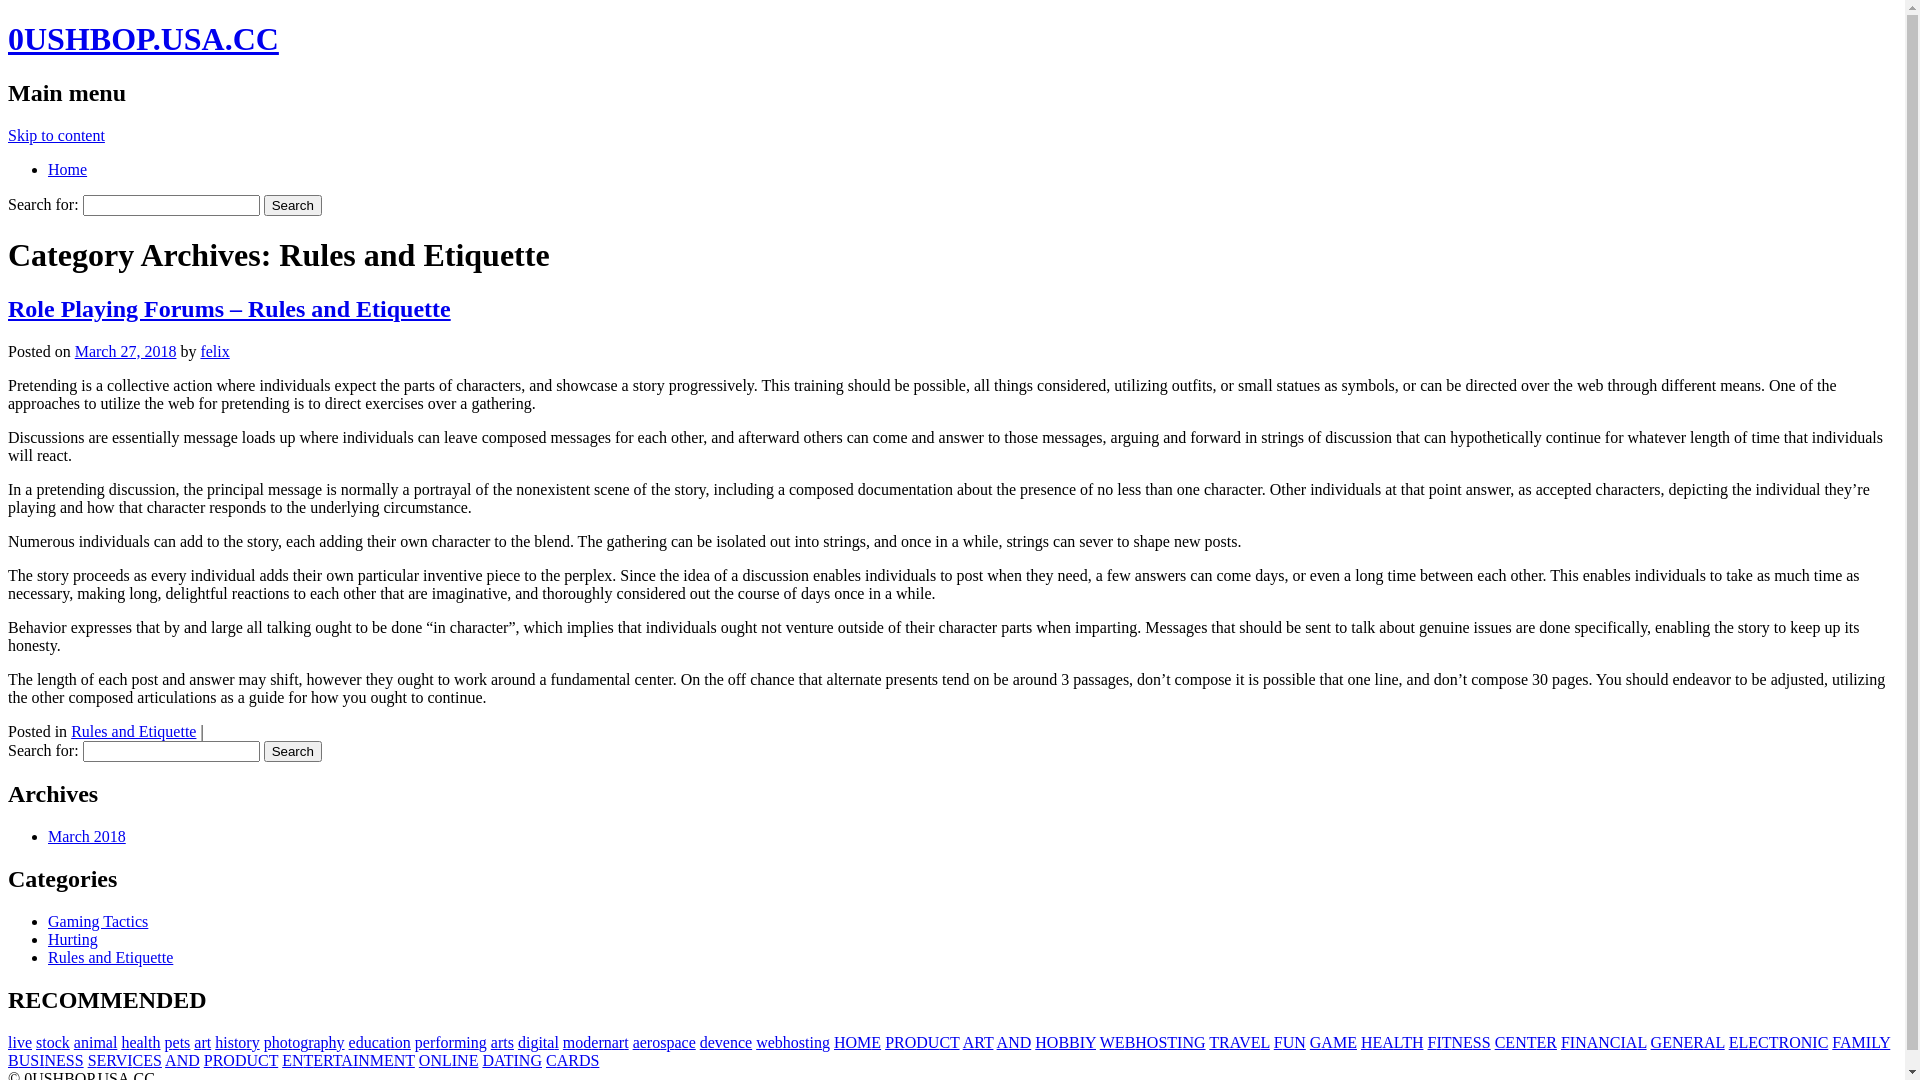 The image size is (1920, 1080). What do you see at coordinates (1278, 1042) in the screenshot?
I see `F` at bounding box center [1278, 1042].